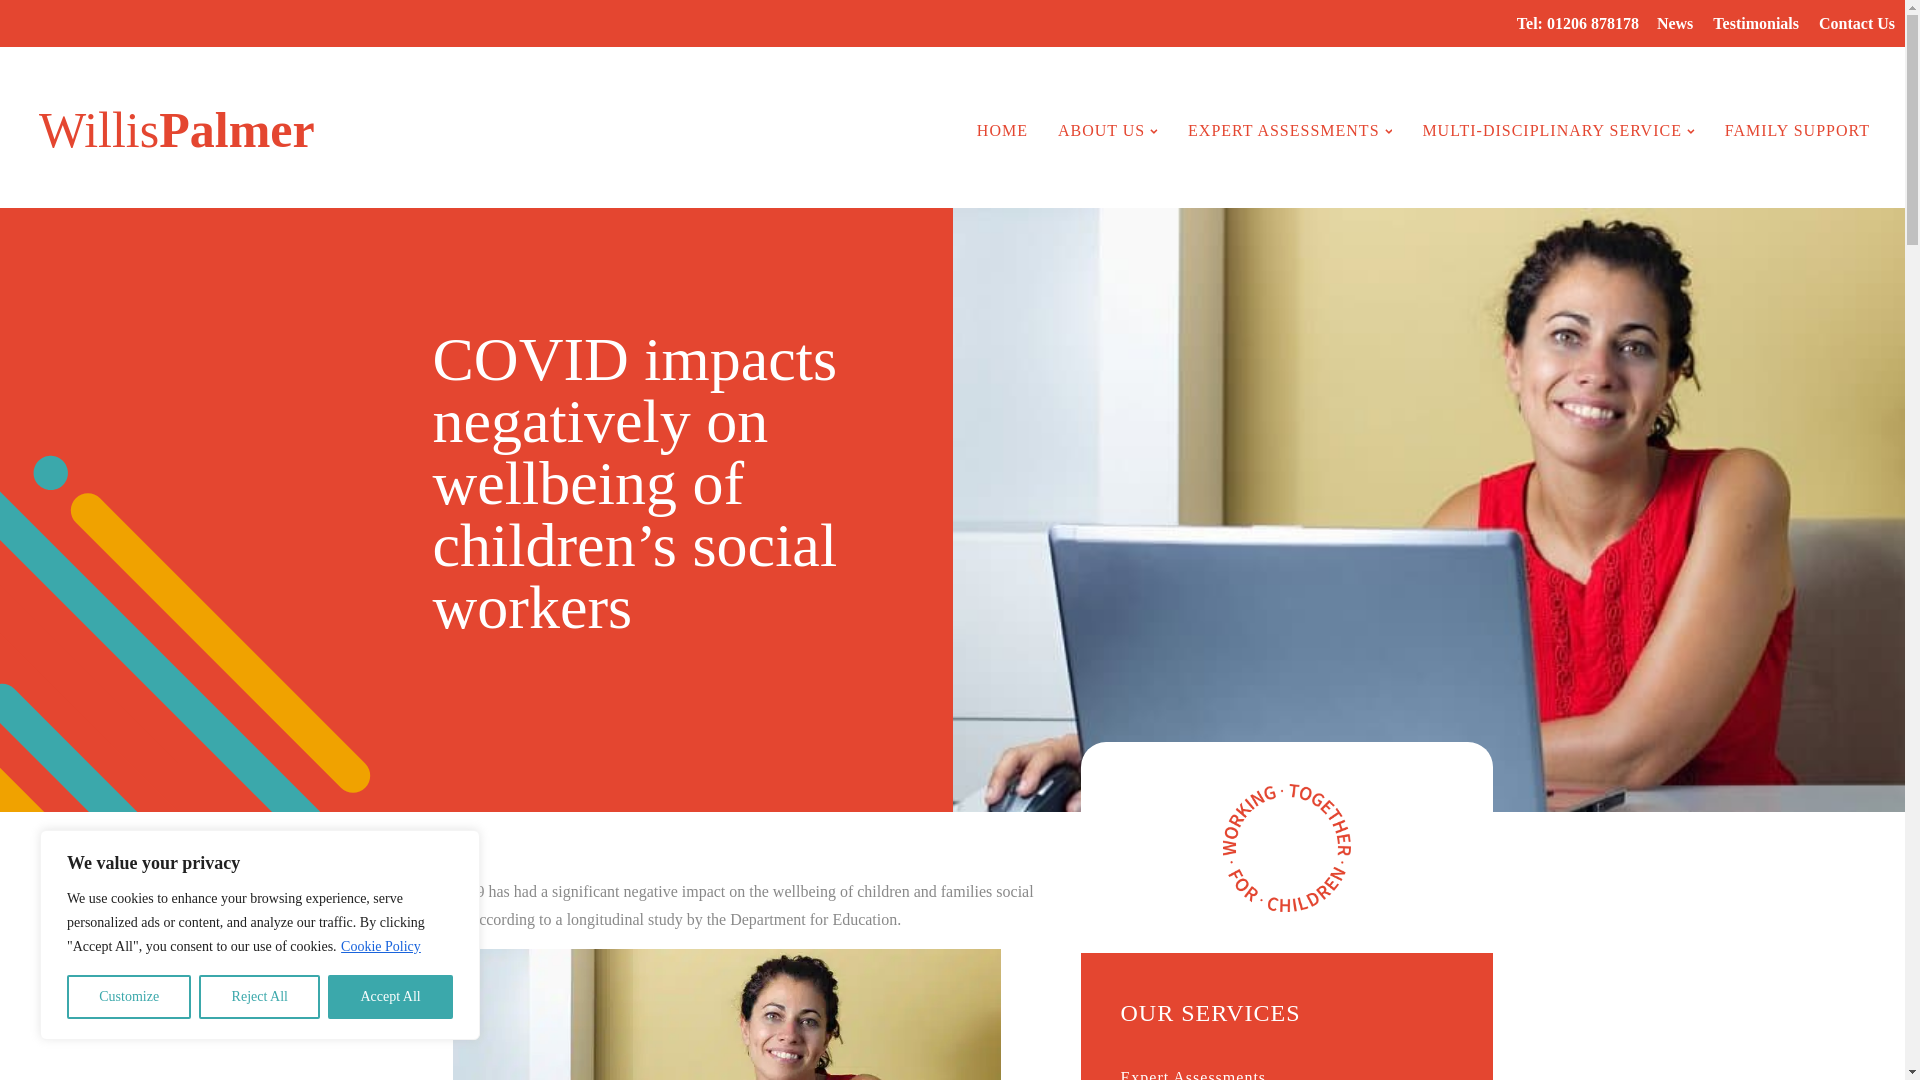 The height and width of the screenshot is (1080, 1920). What do you see at coordinates (1108, 130) in the screenshot?
I see `Reject All` at bounding box center [1108, 130].